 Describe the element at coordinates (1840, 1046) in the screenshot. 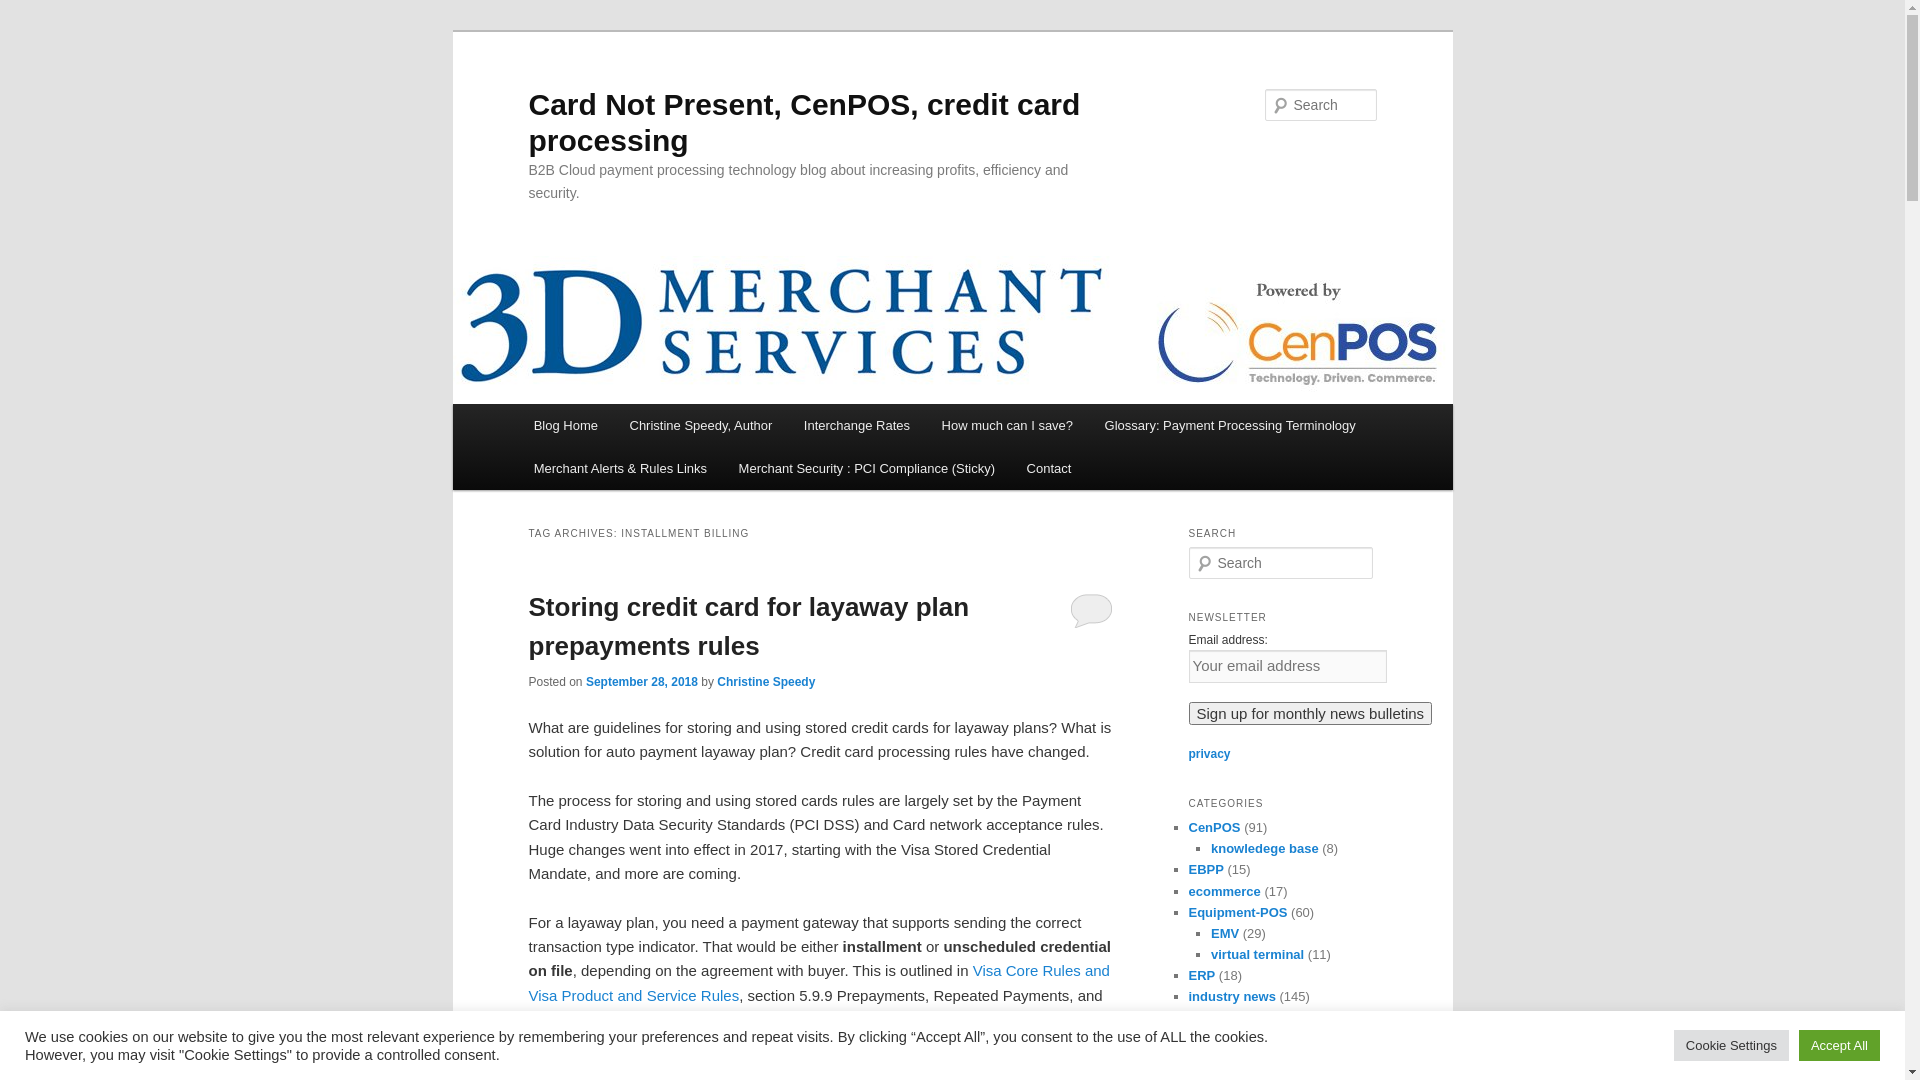

I see `Accept All` at that location.